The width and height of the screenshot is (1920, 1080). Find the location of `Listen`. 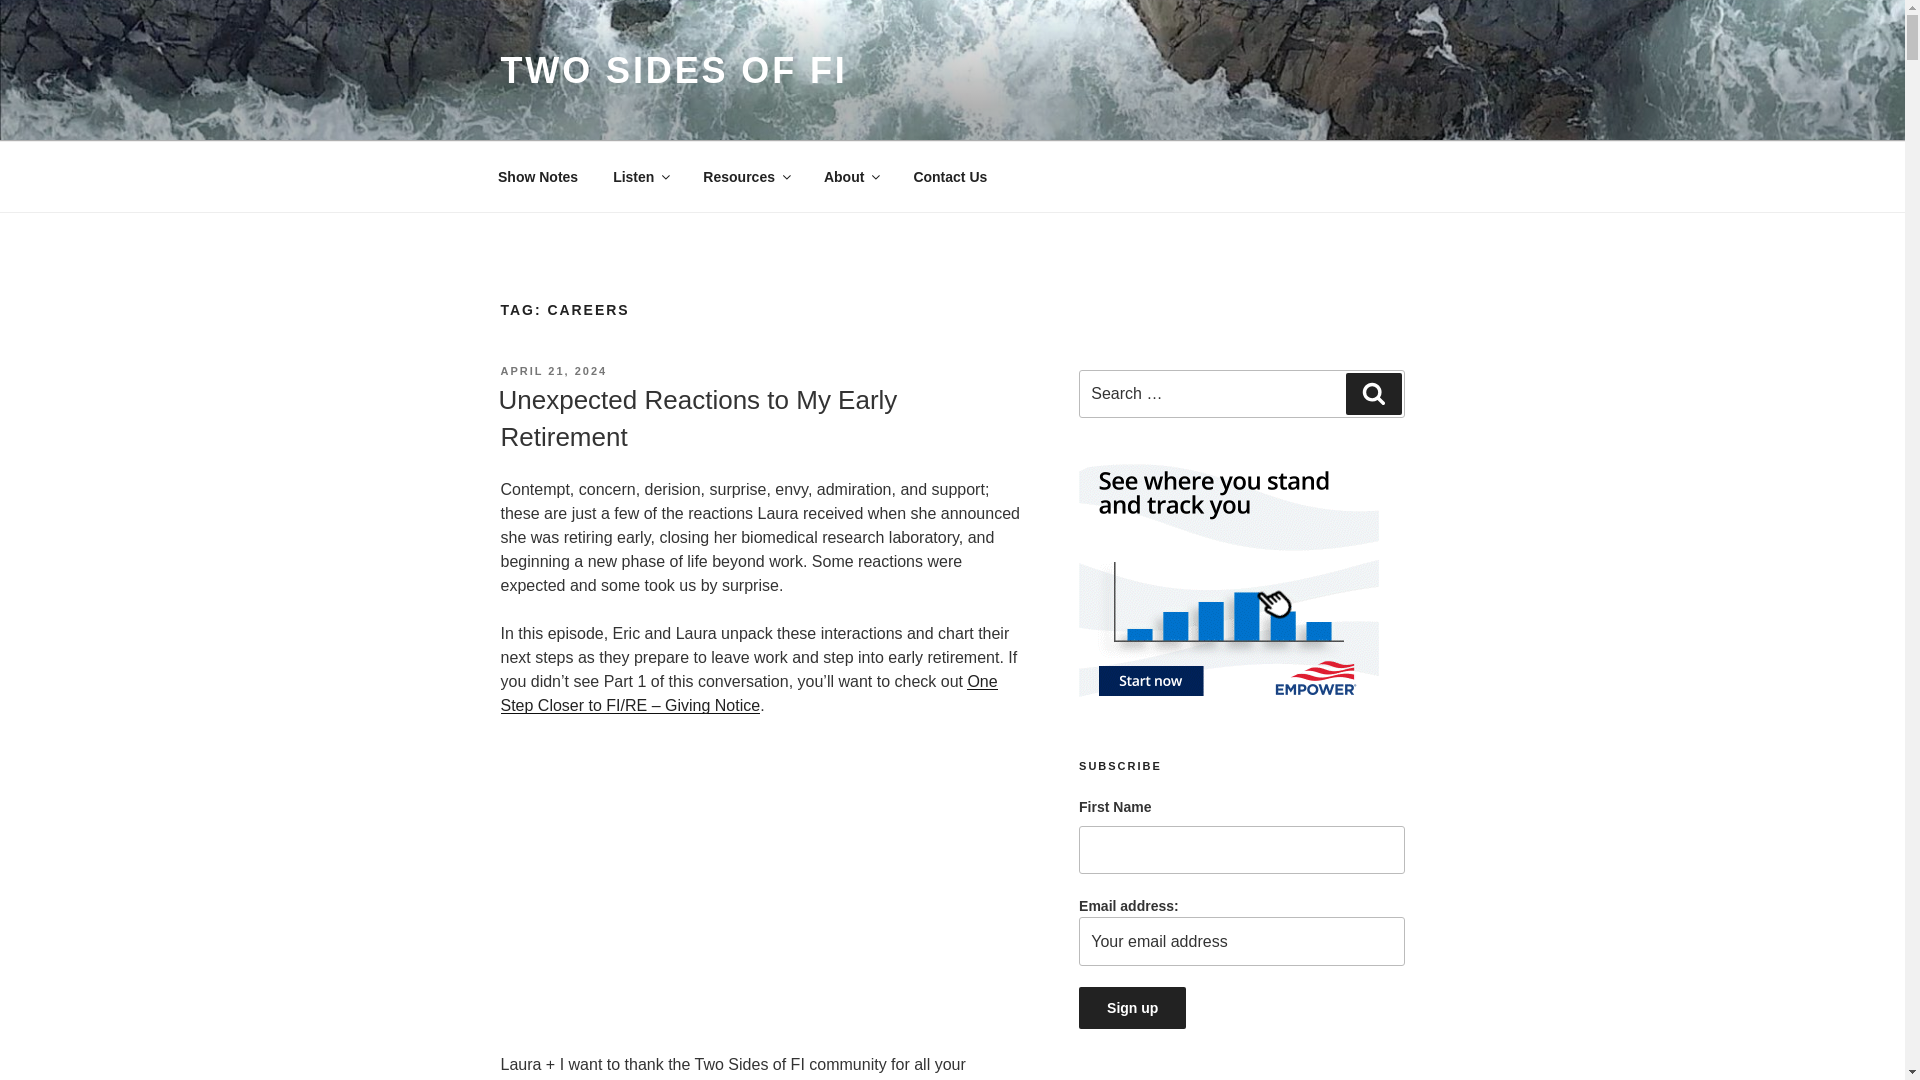

Listen is located at coordinates (640, 176).